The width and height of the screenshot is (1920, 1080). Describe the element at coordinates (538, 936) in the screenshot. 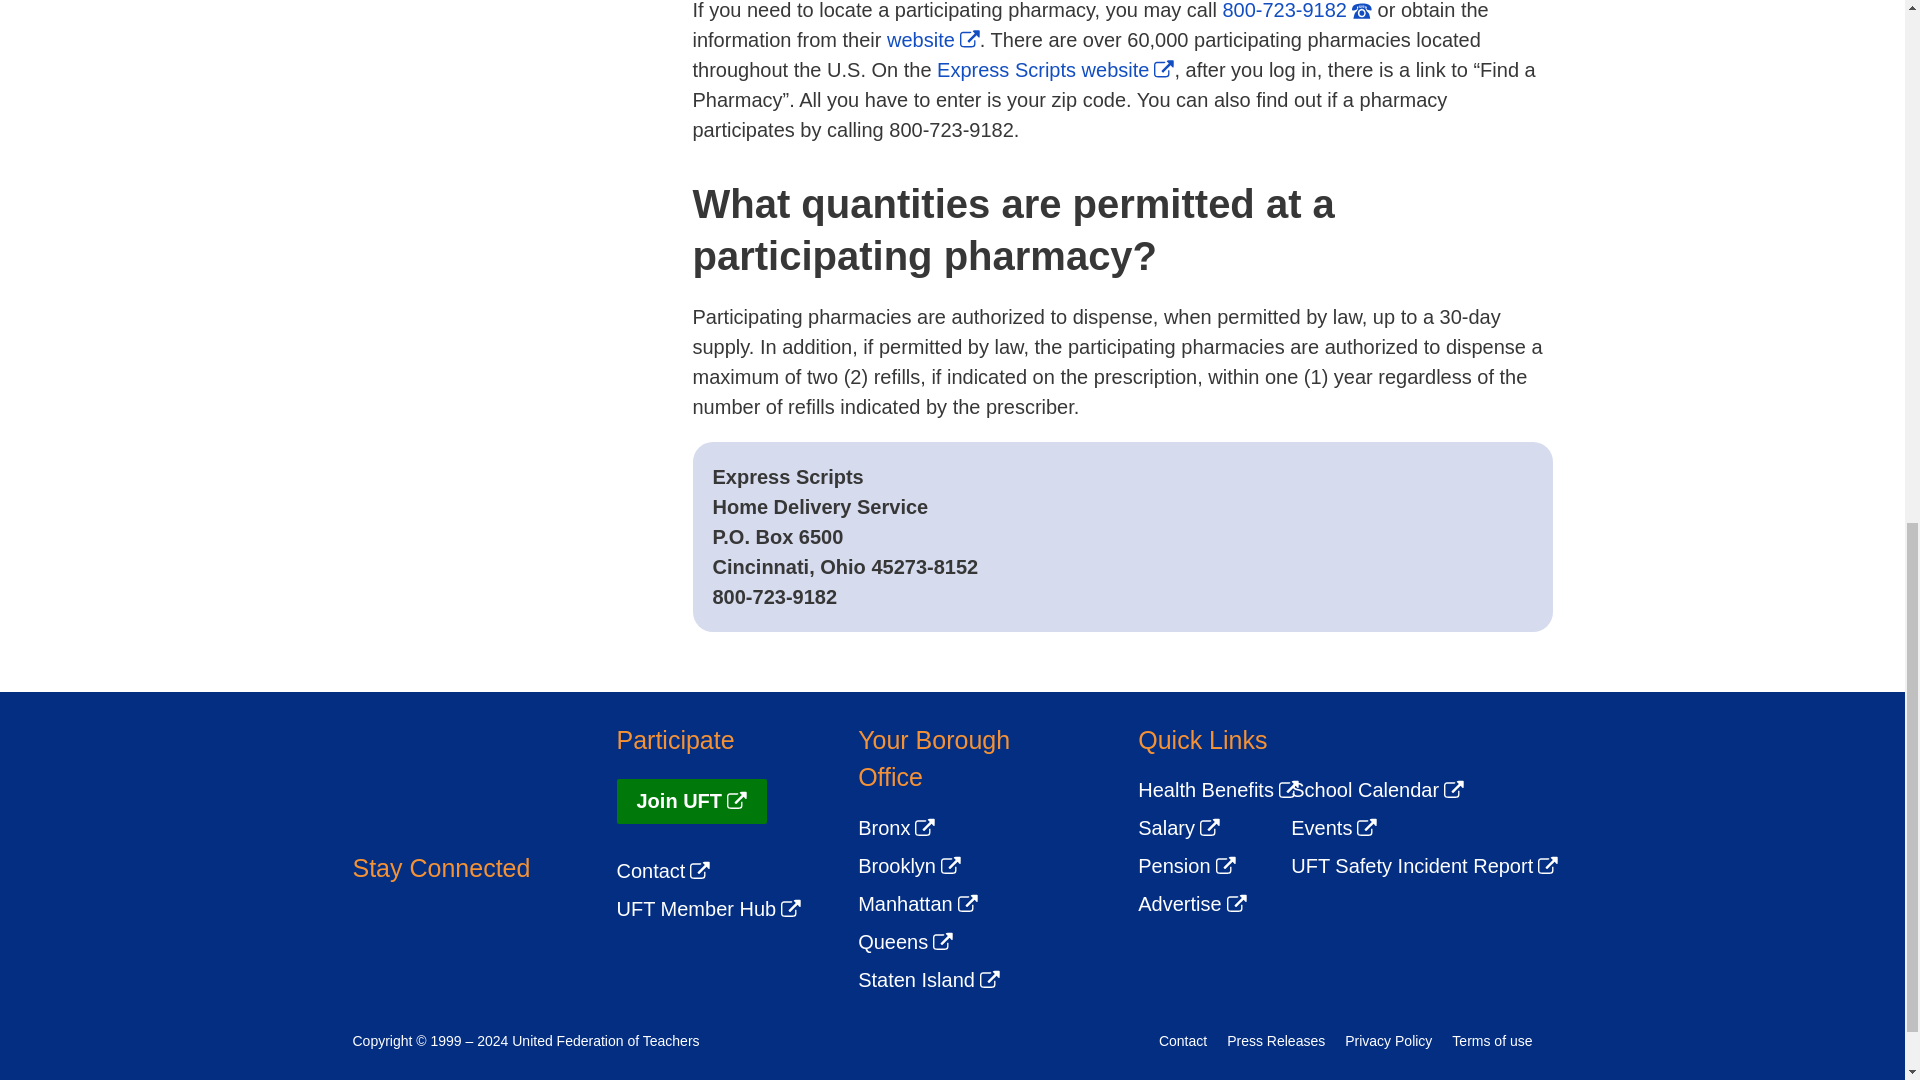

I see `TikTok` at that location.